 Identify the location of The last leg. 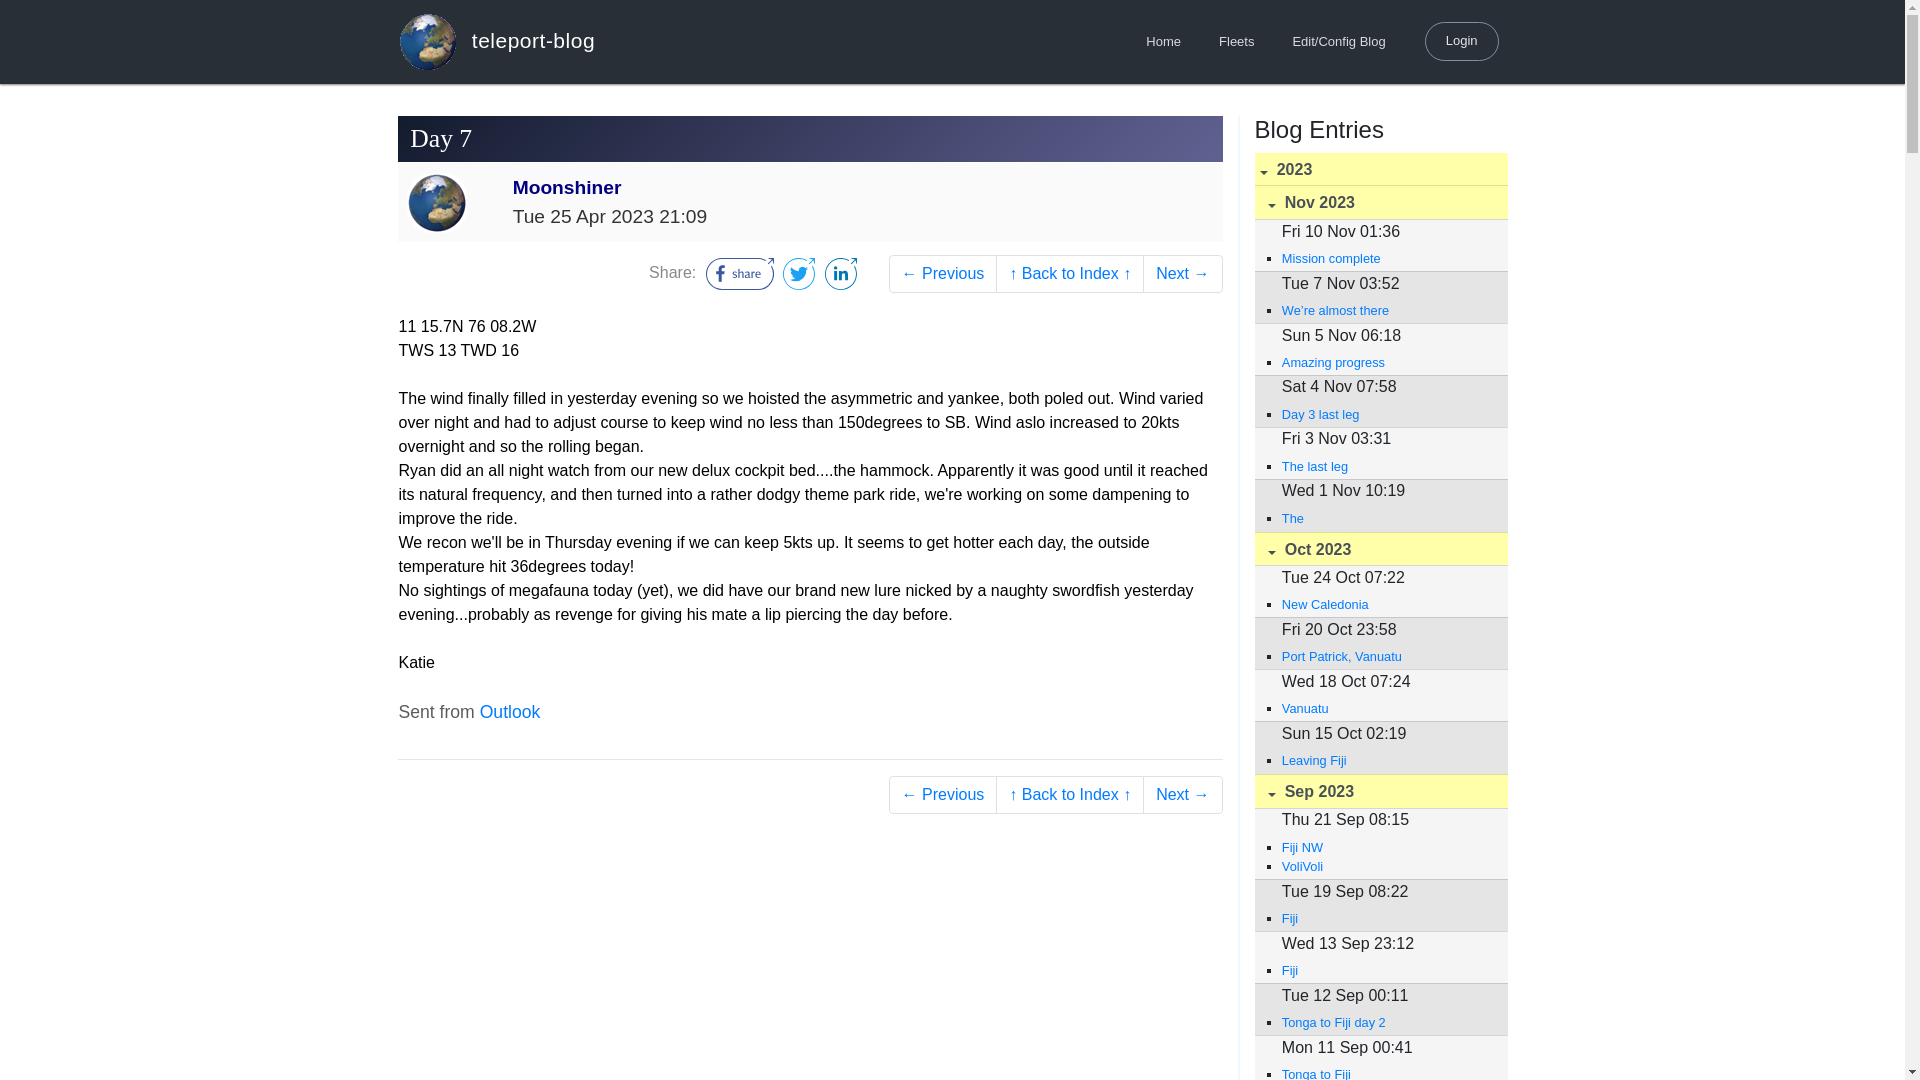
(1385, 466).